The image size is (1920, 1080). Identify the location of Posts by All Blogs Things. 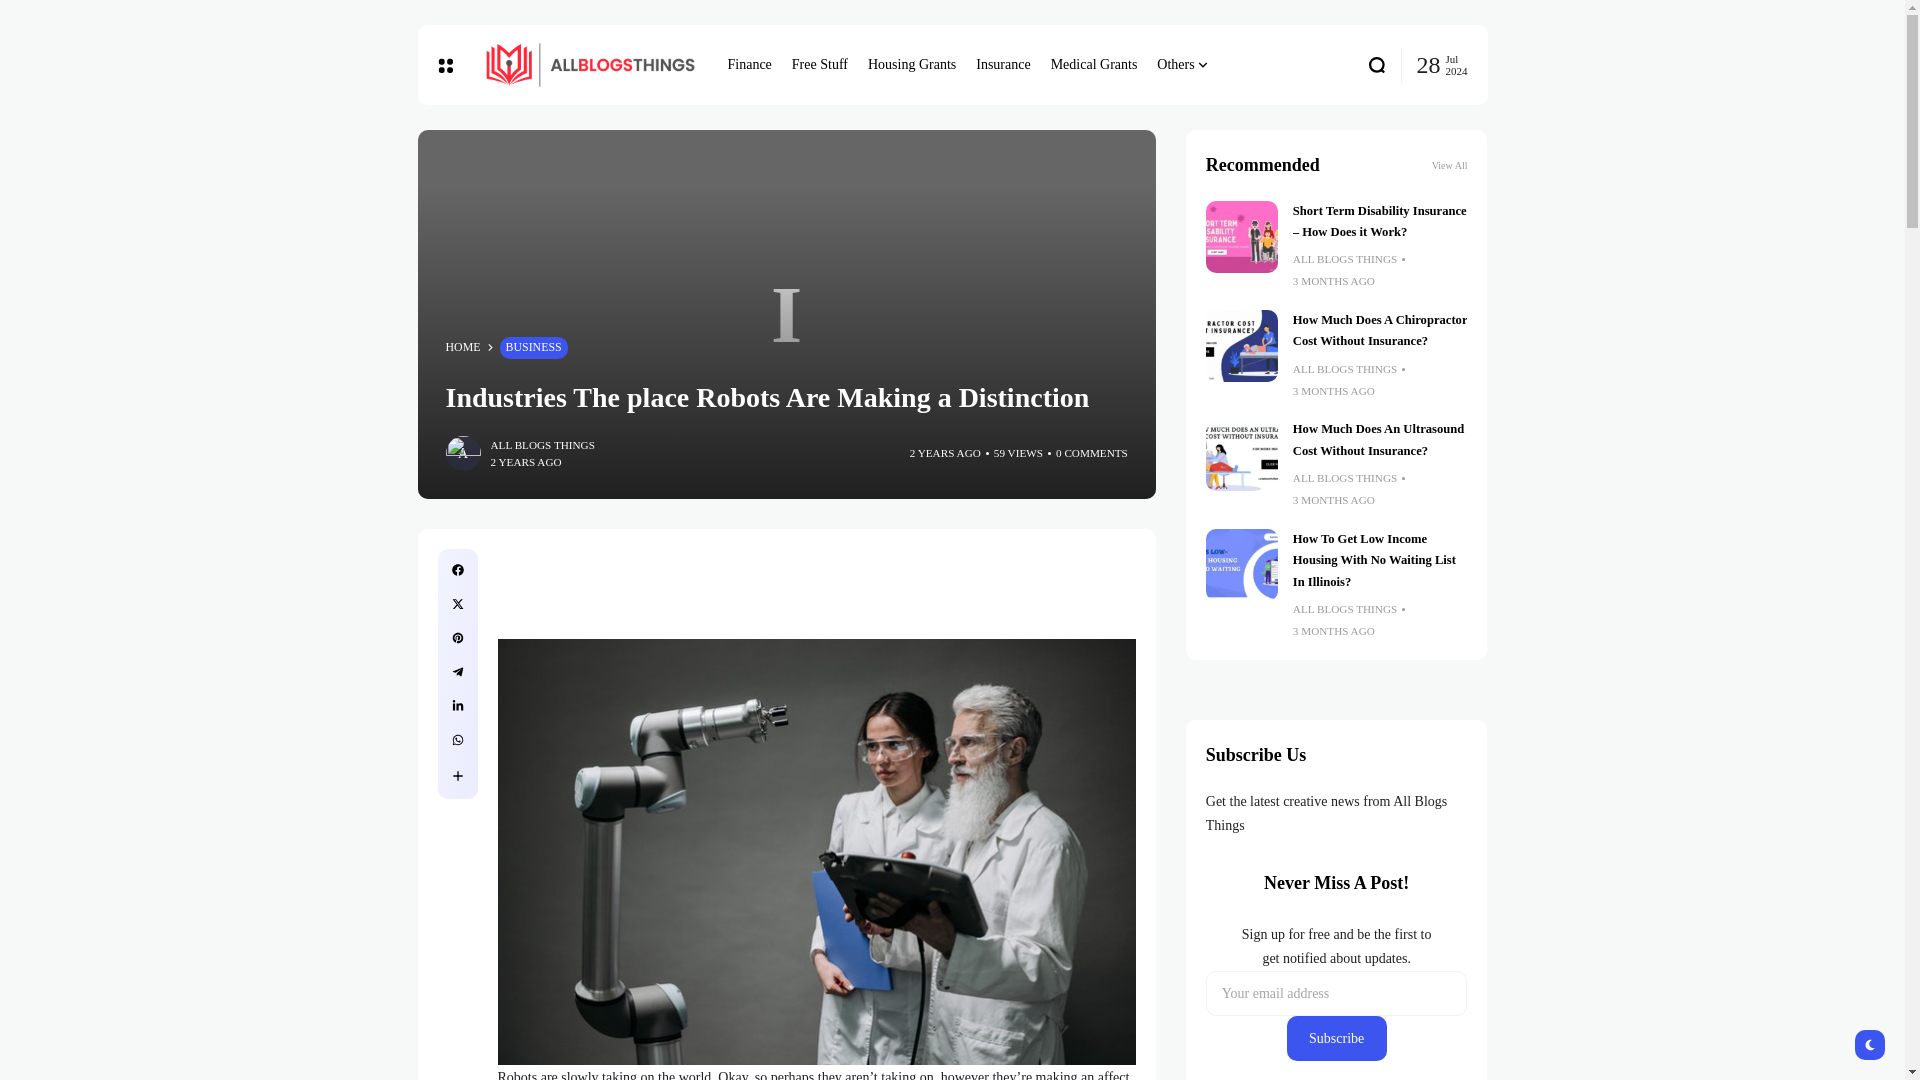
(1344, 258).